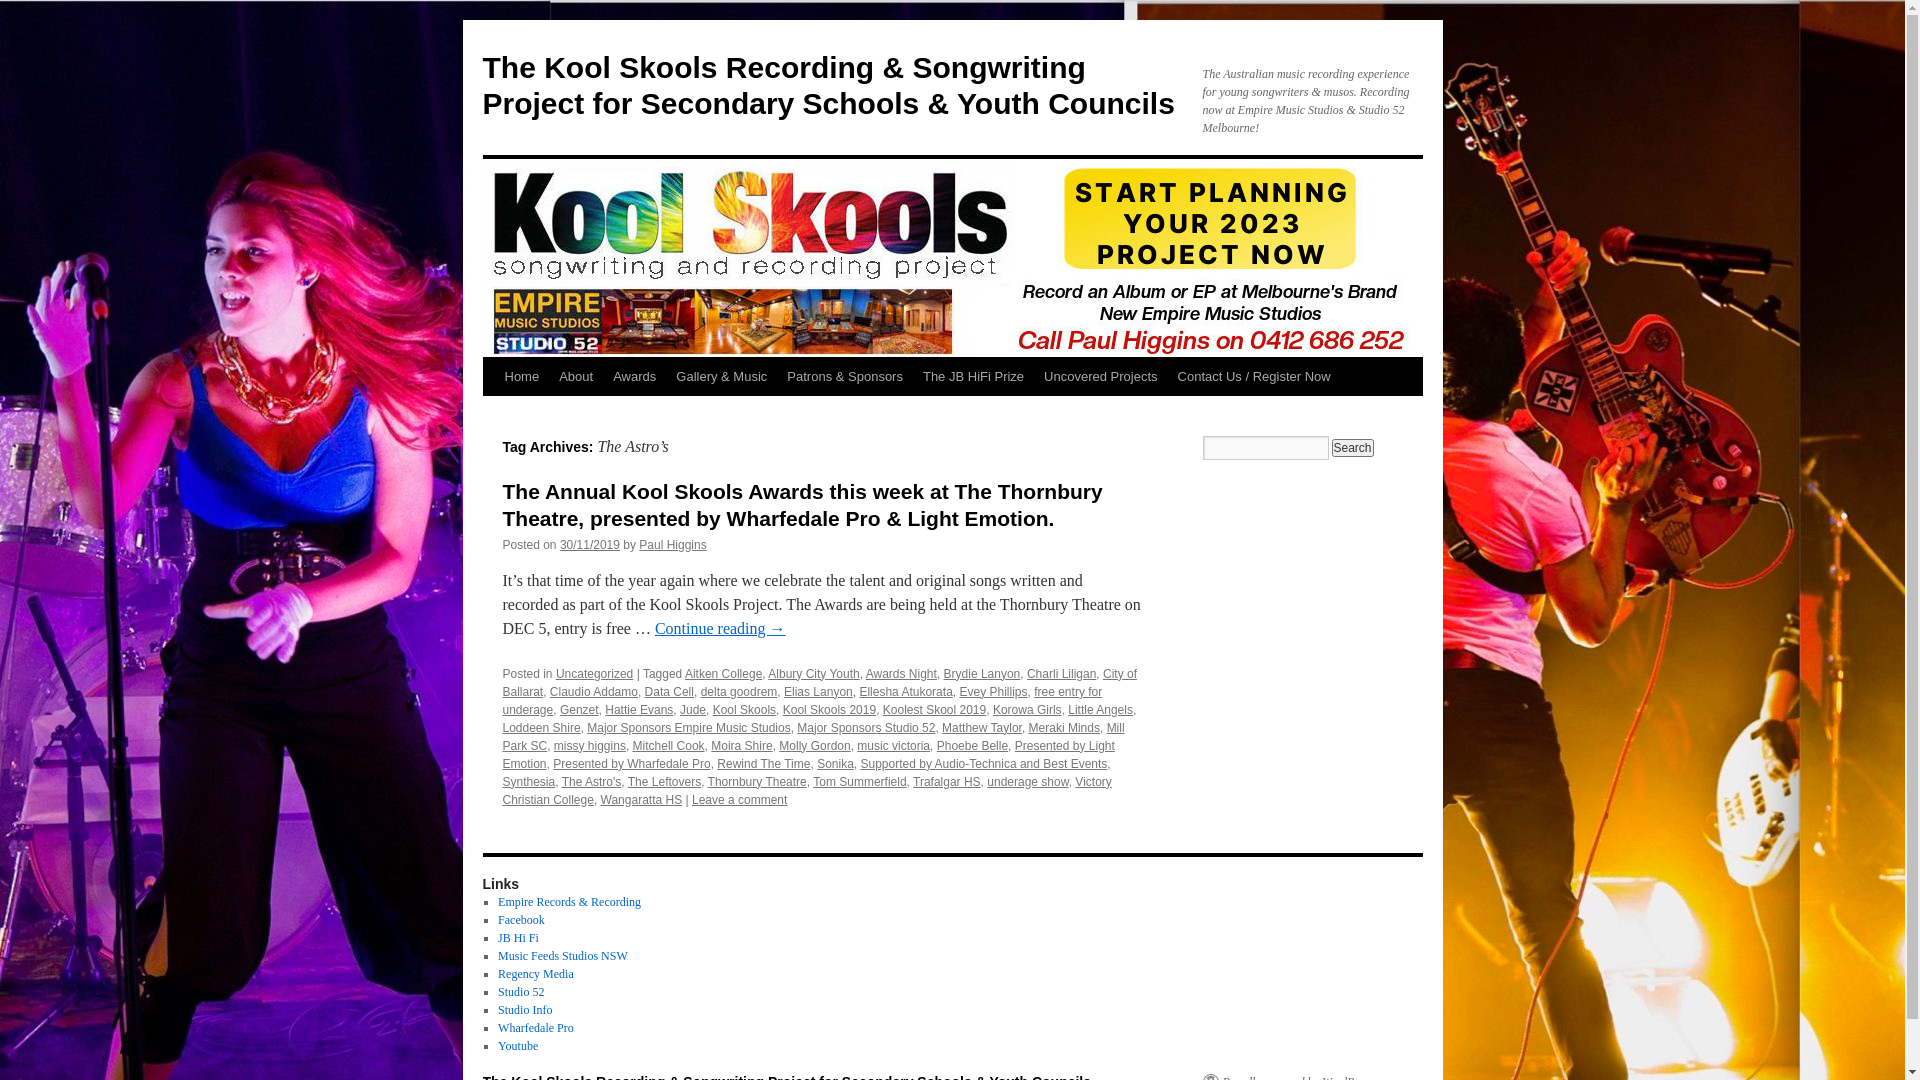  I want to click on Kool Skools 2019, so click(830, 710).